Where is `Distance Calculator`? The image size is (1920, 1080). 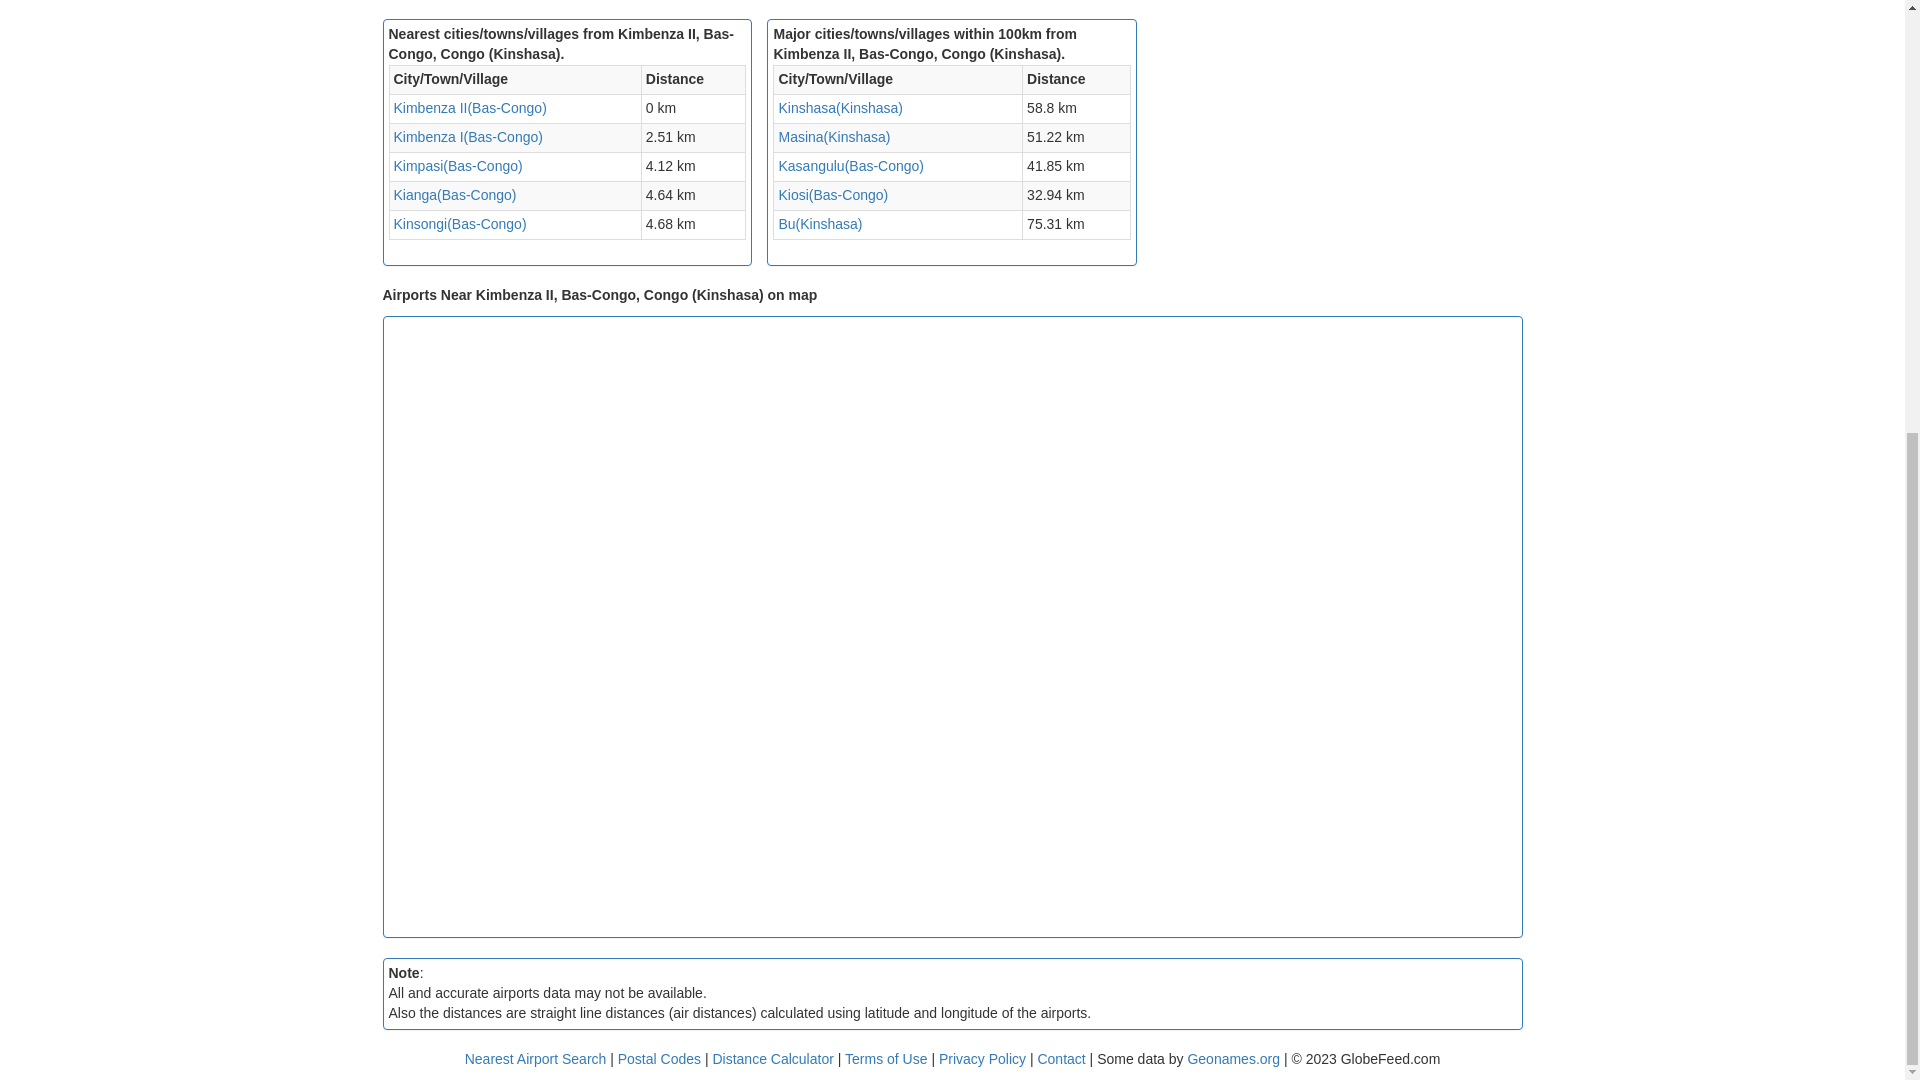
Distance Calculator is located at coordinates (772, 1058).